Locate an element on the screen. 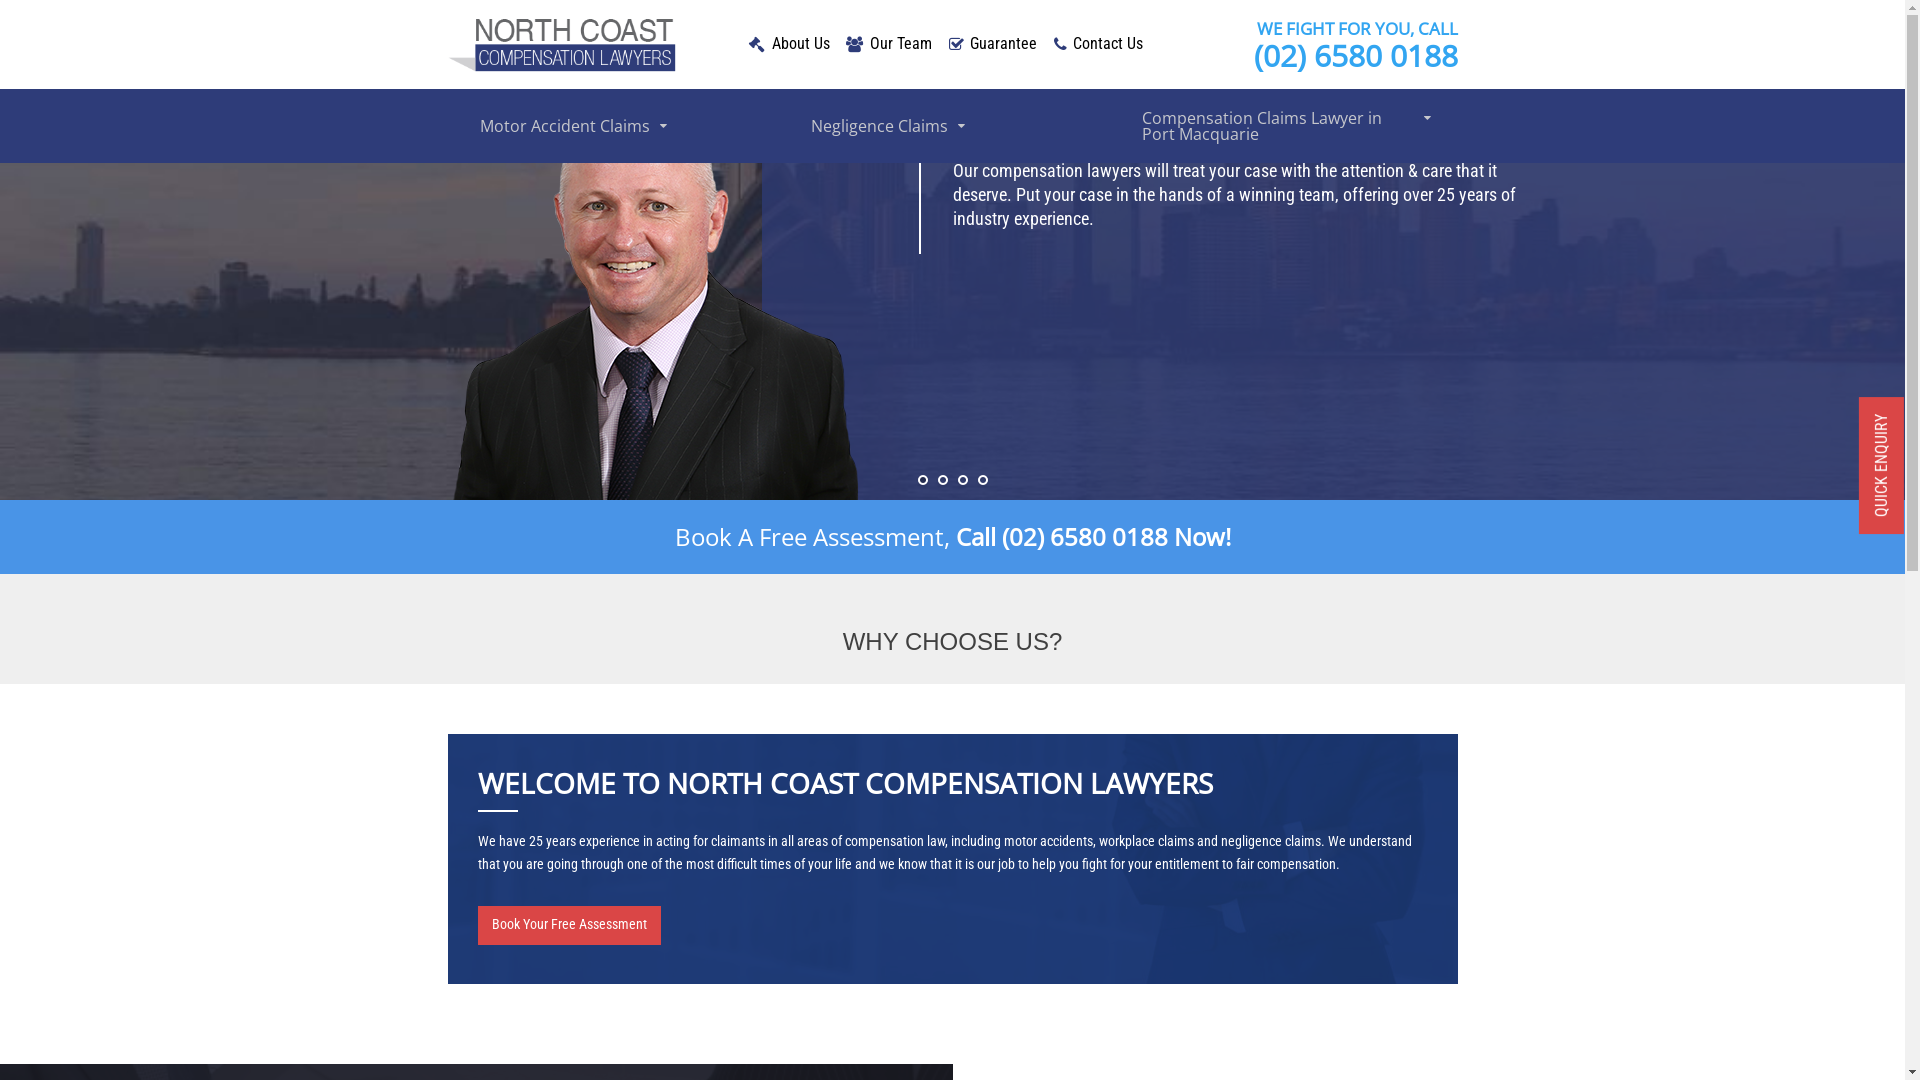  Our Team is located at coordinates (904, 44).